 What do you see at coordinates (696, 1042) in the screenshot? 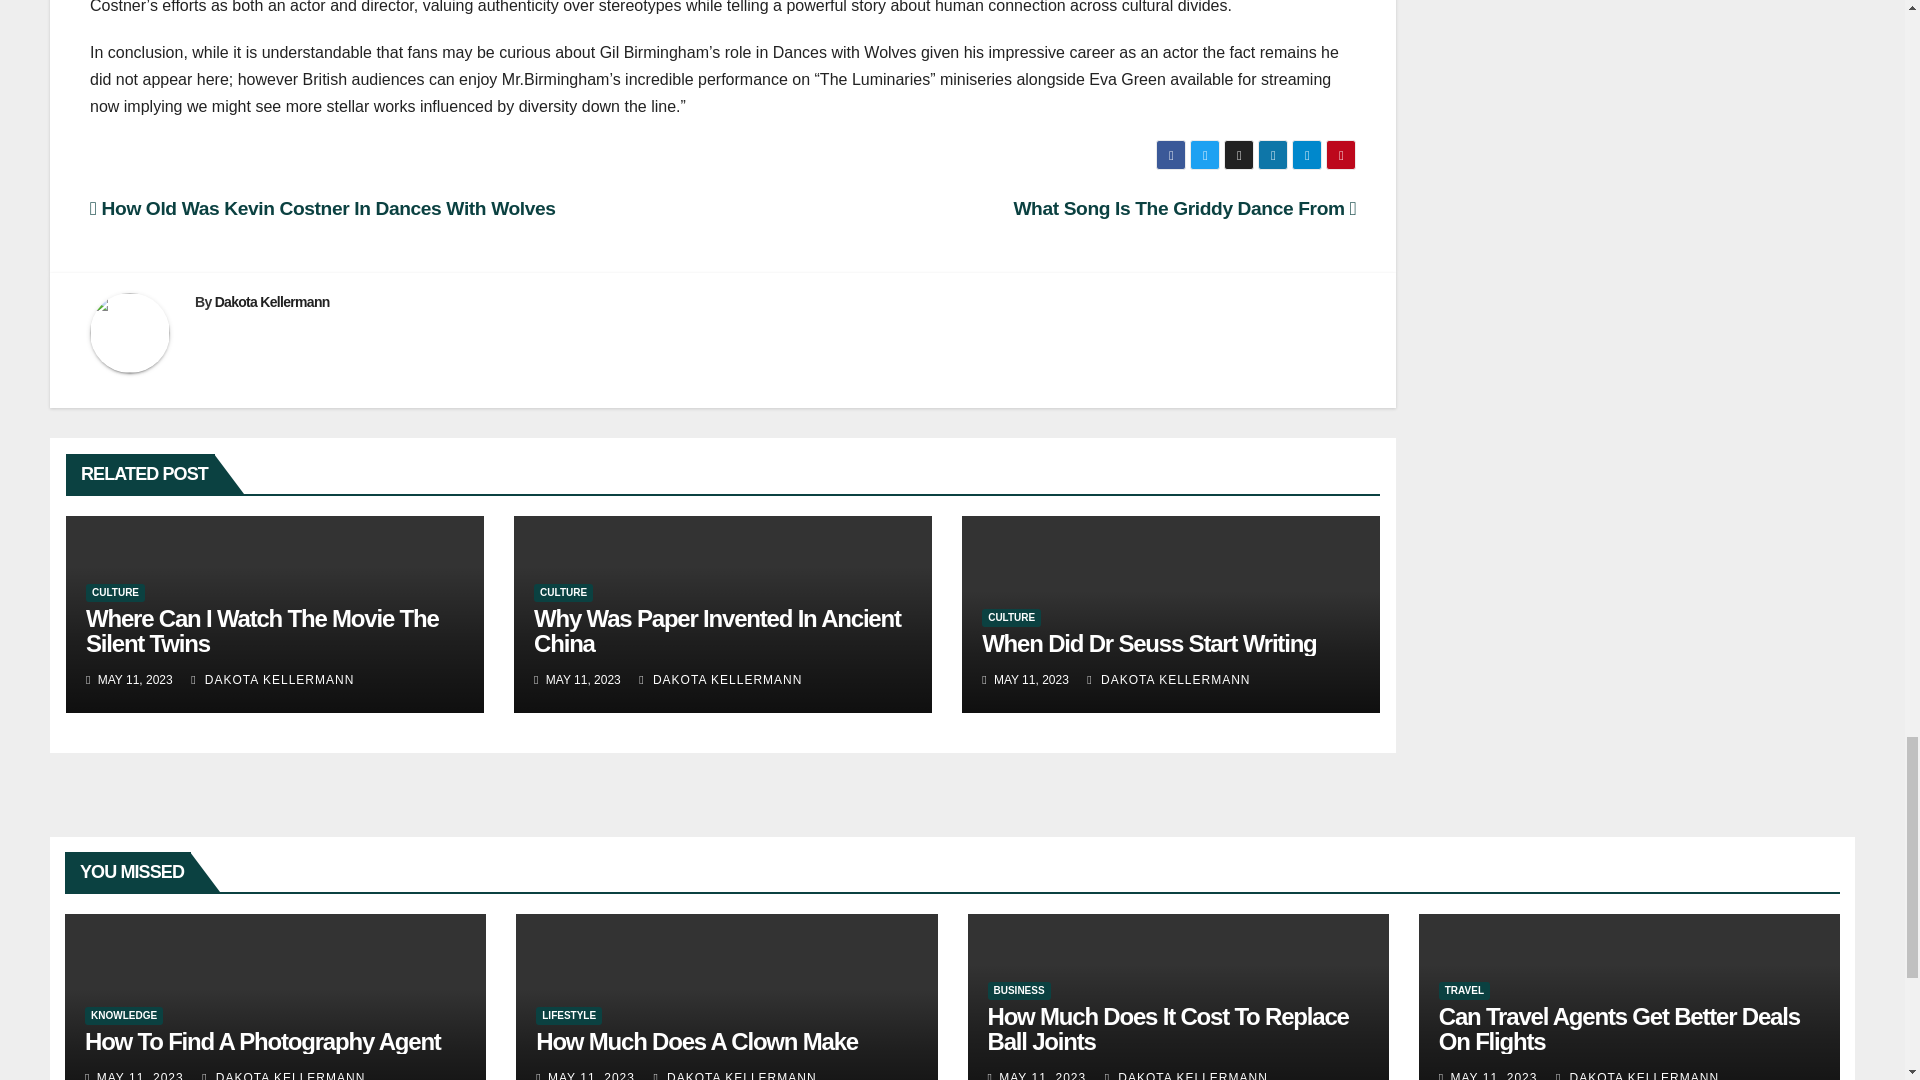
I see `Permalink to: How Much Does A Clown Make` at bounding box center [696, 1042].